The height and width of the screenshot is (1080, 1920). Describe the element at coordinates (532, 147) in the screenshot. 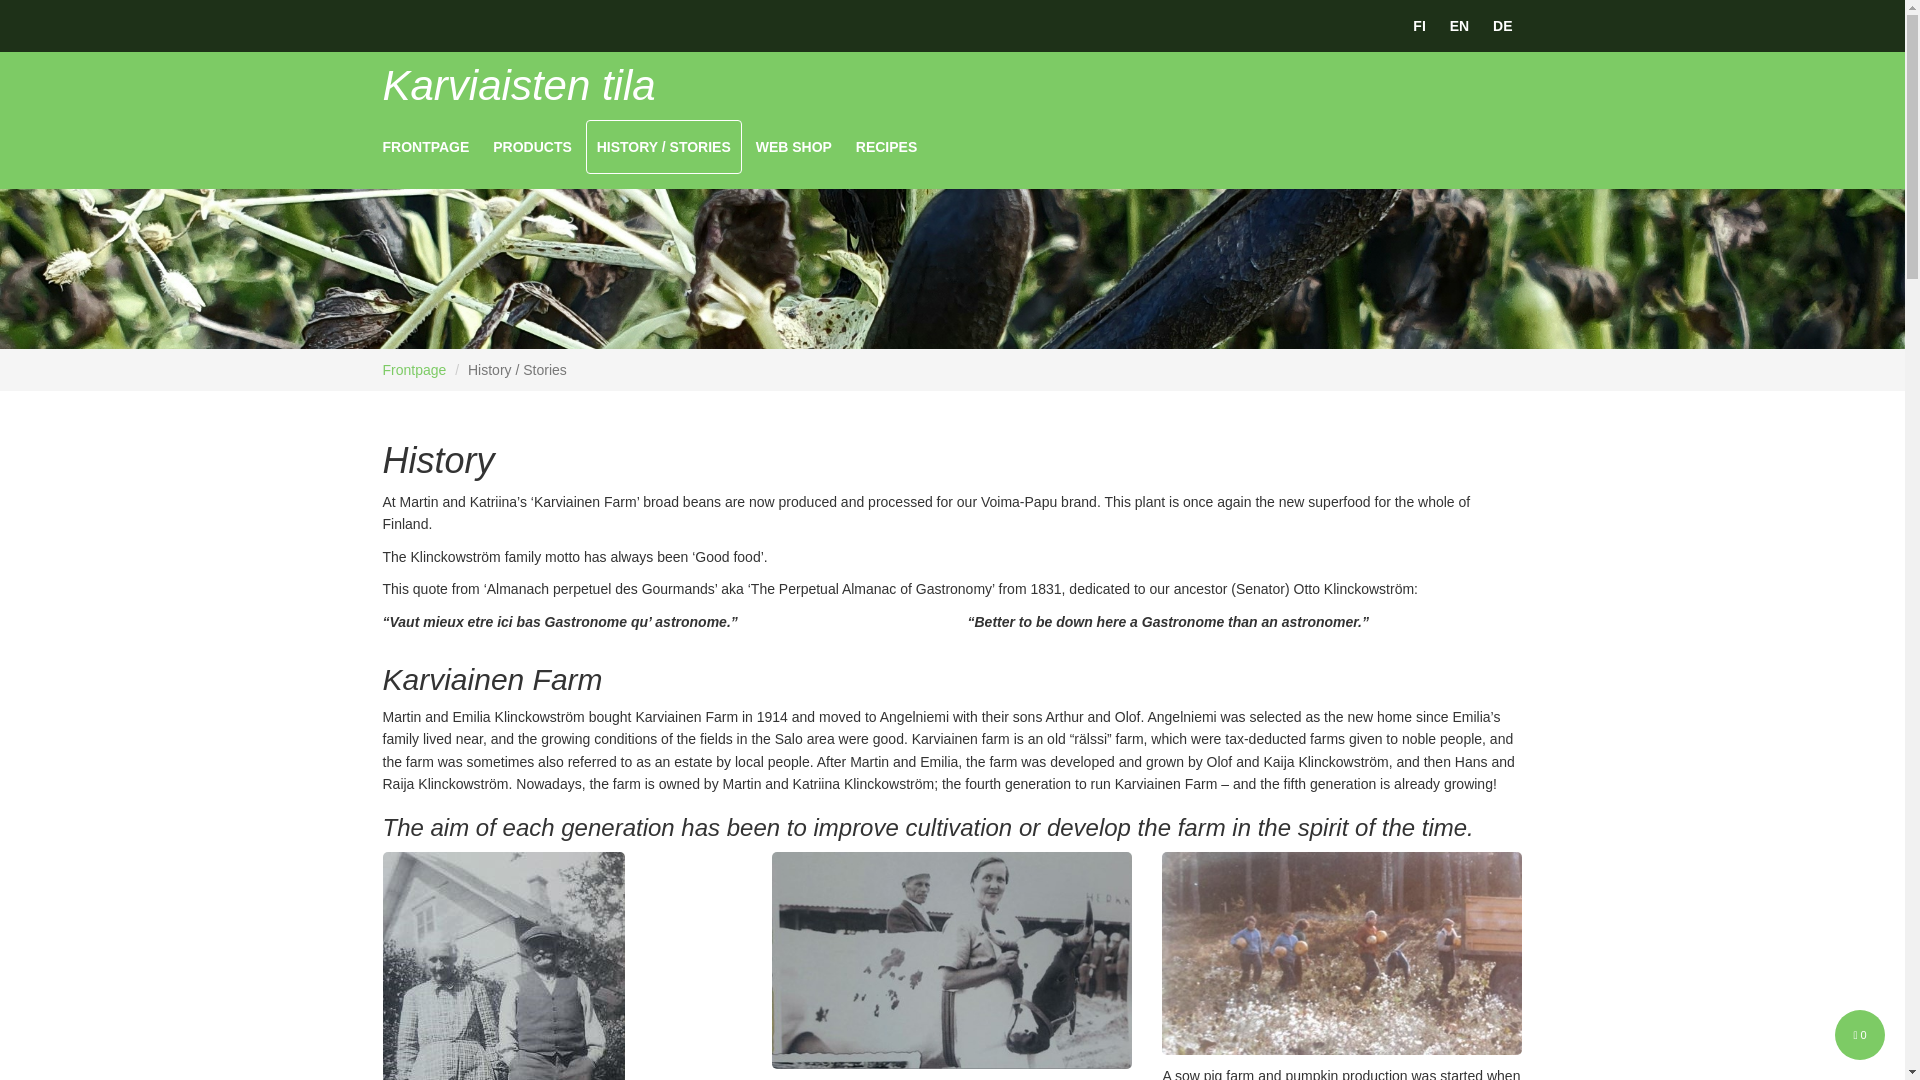

I see `PRODUCTS` at that location.